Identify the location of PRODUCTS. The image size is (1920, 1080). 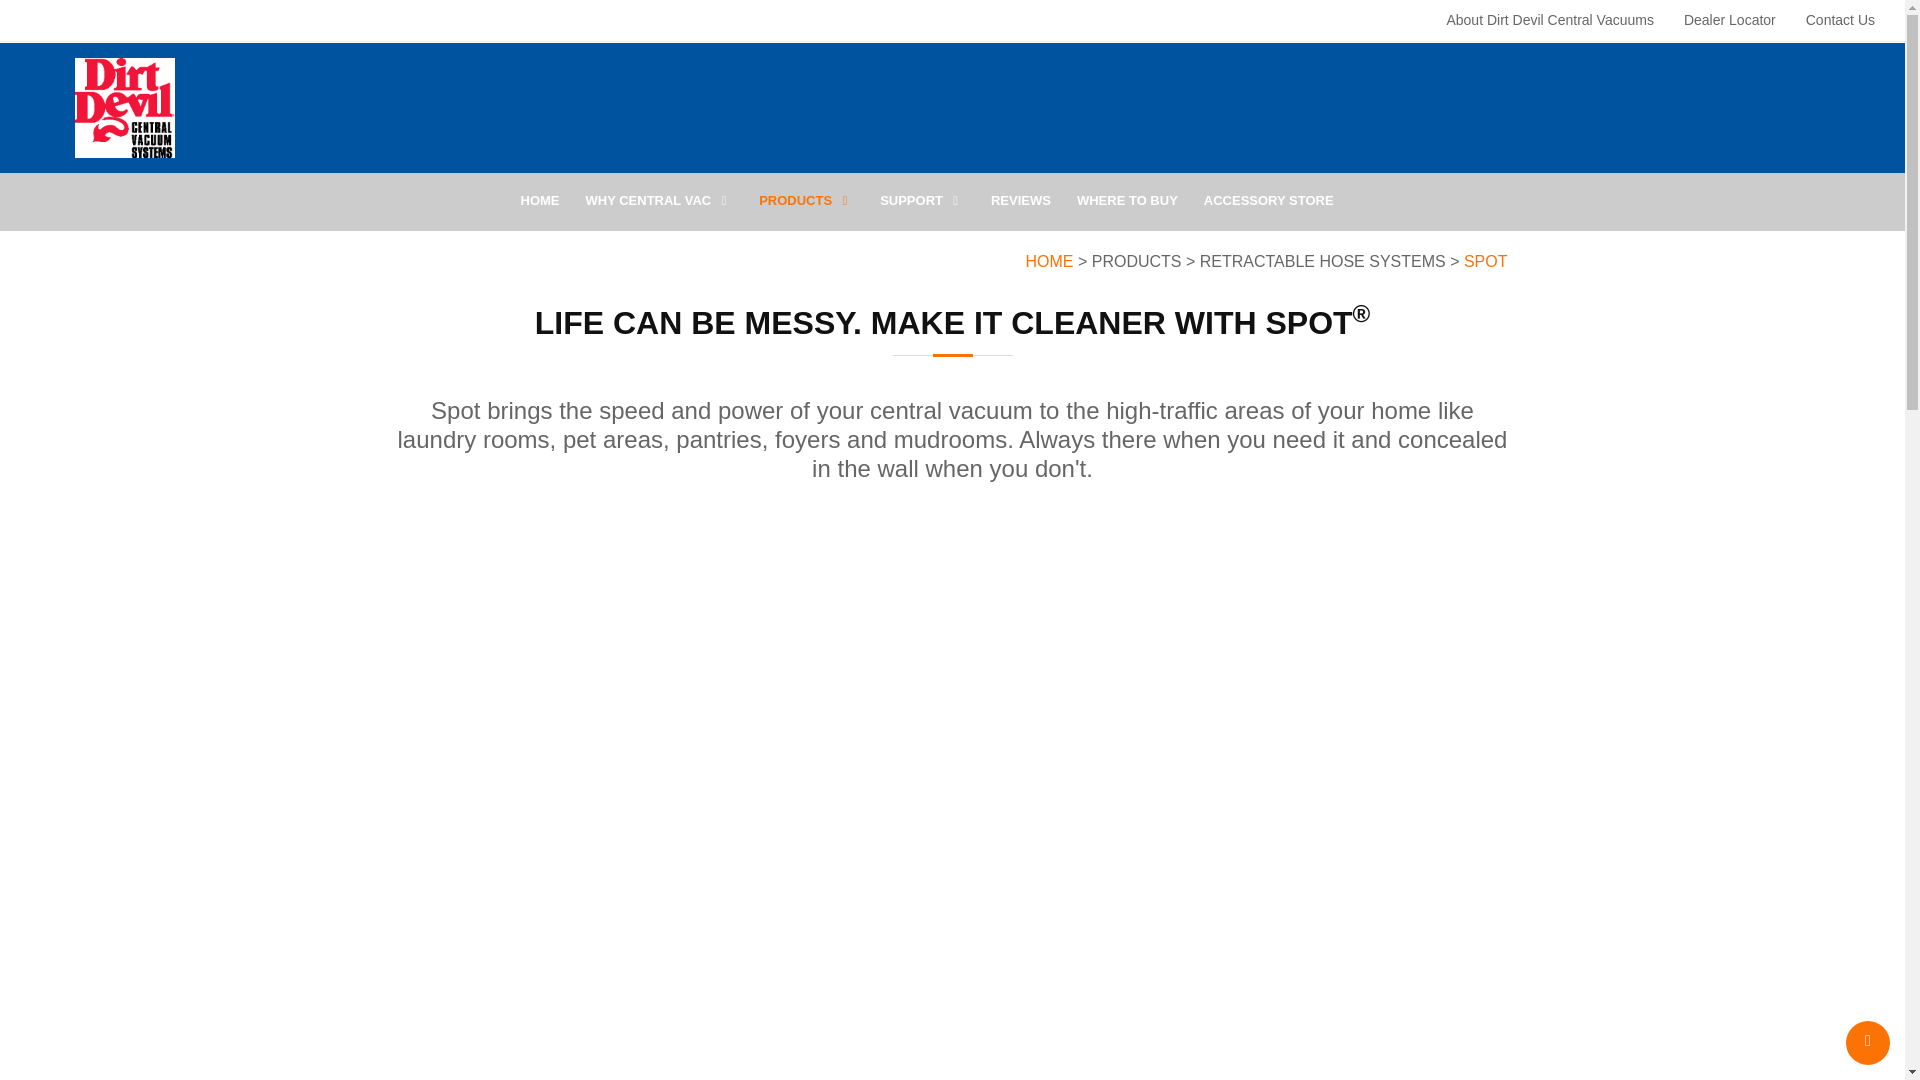
(806, 206).